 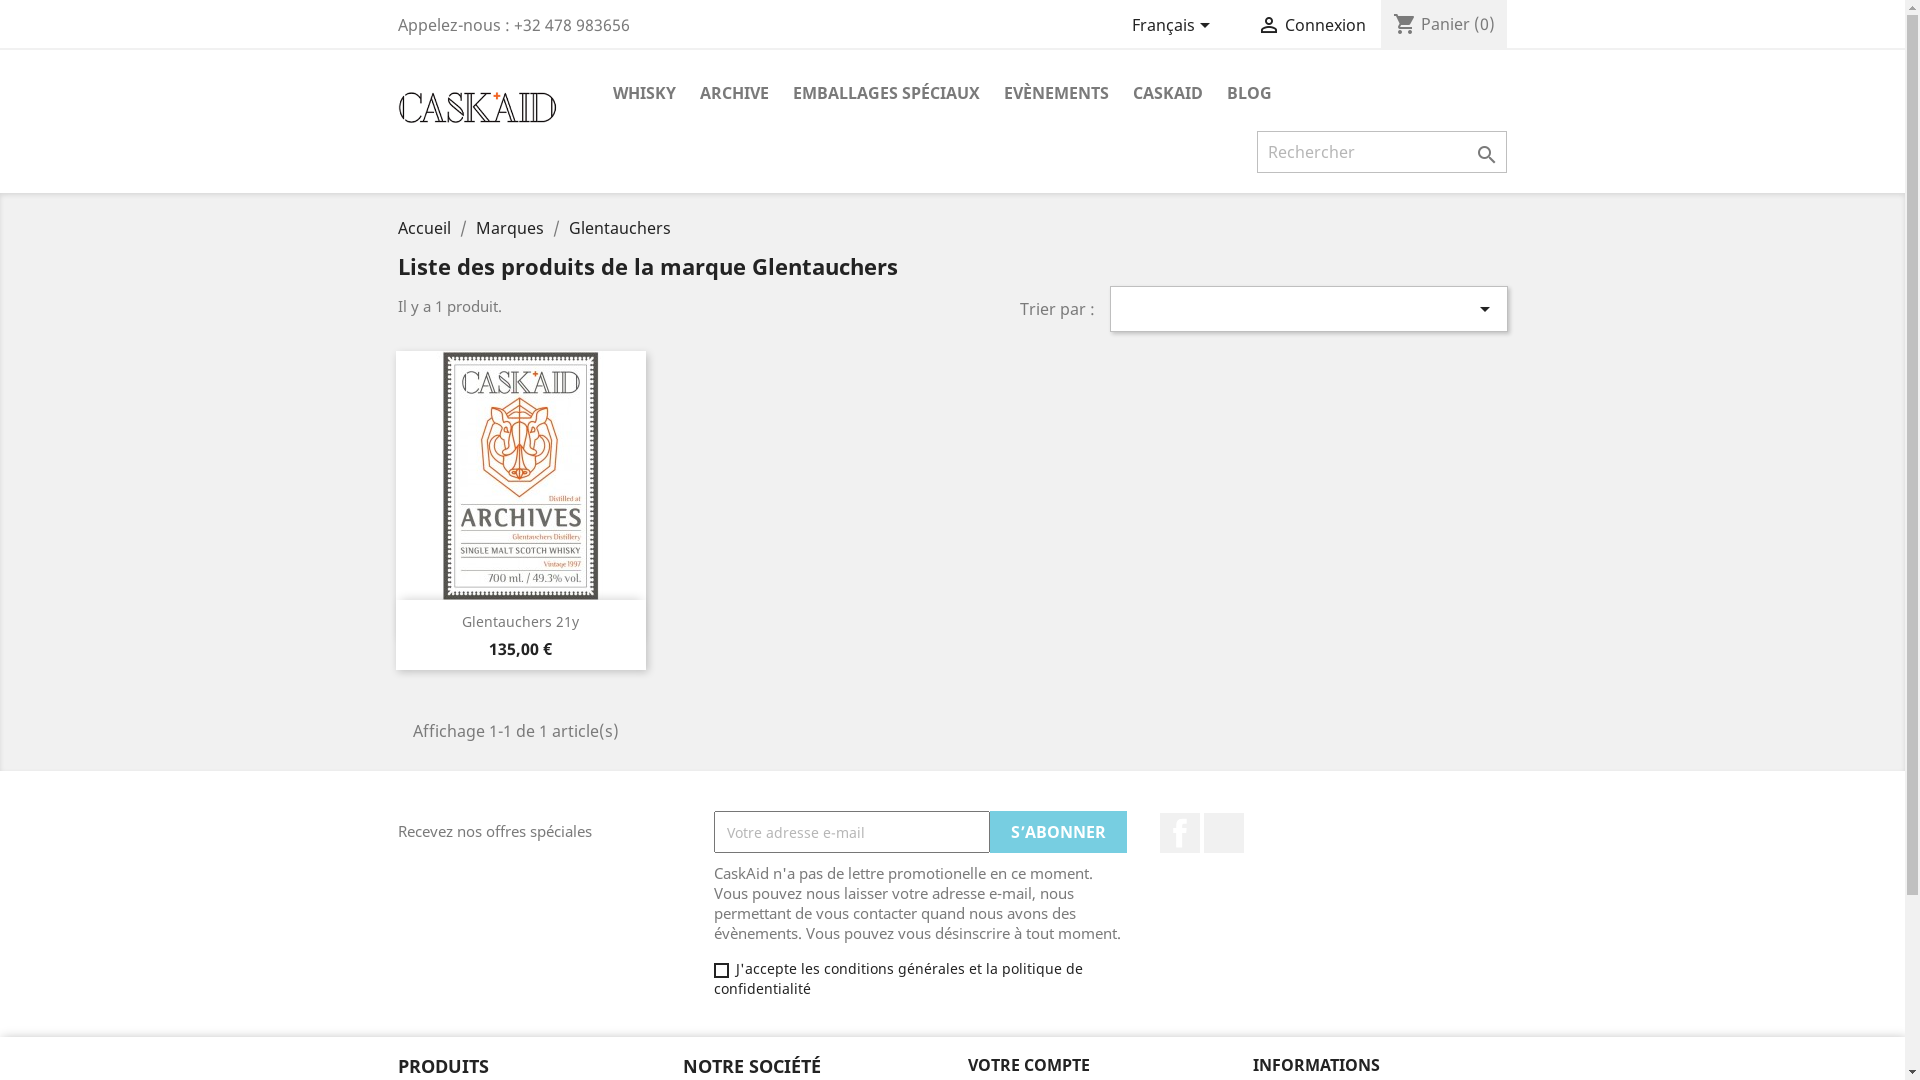 What do you see at coordinates (619, 228) in the screenshot?
I see `Glentauchers` at bounding box center [619, 228].